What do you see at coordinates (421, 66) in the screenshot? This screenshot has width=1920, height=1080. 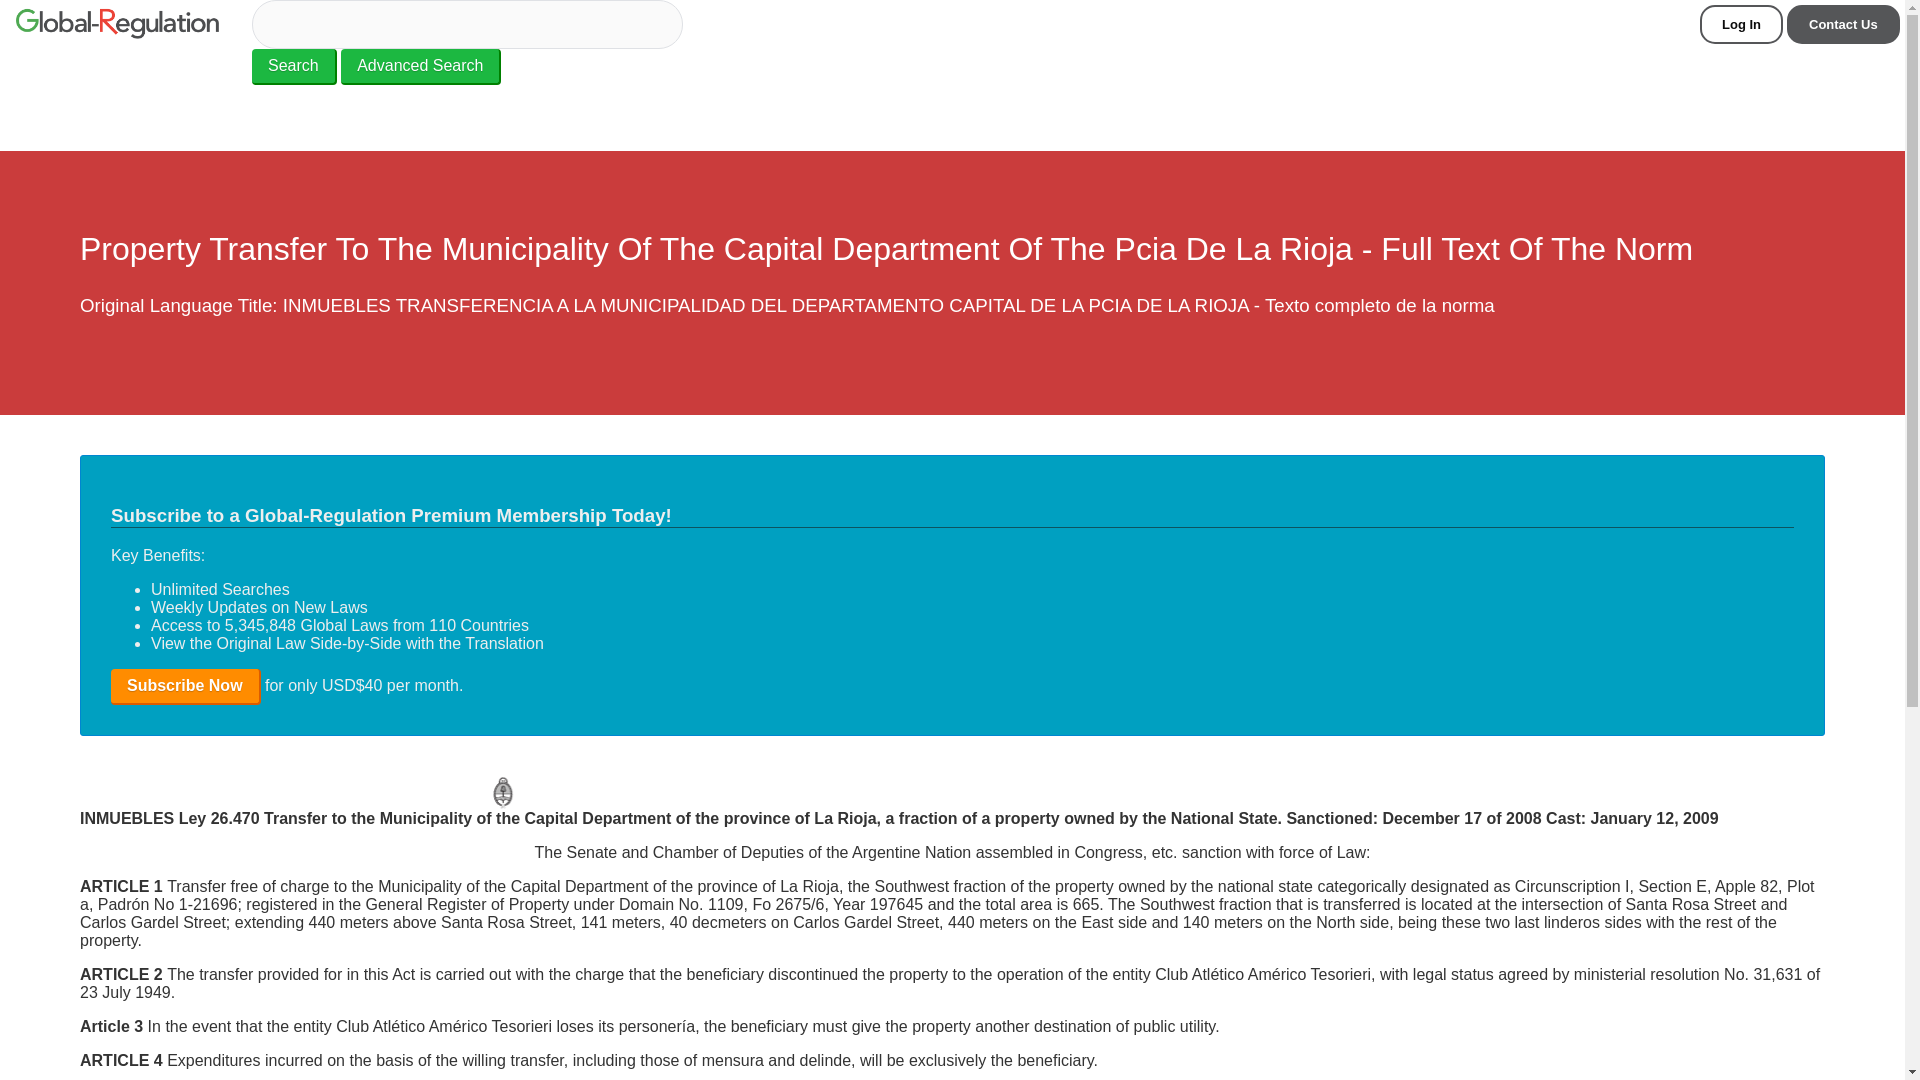 I see `Advanced Search` at bounding box center [421, 66].